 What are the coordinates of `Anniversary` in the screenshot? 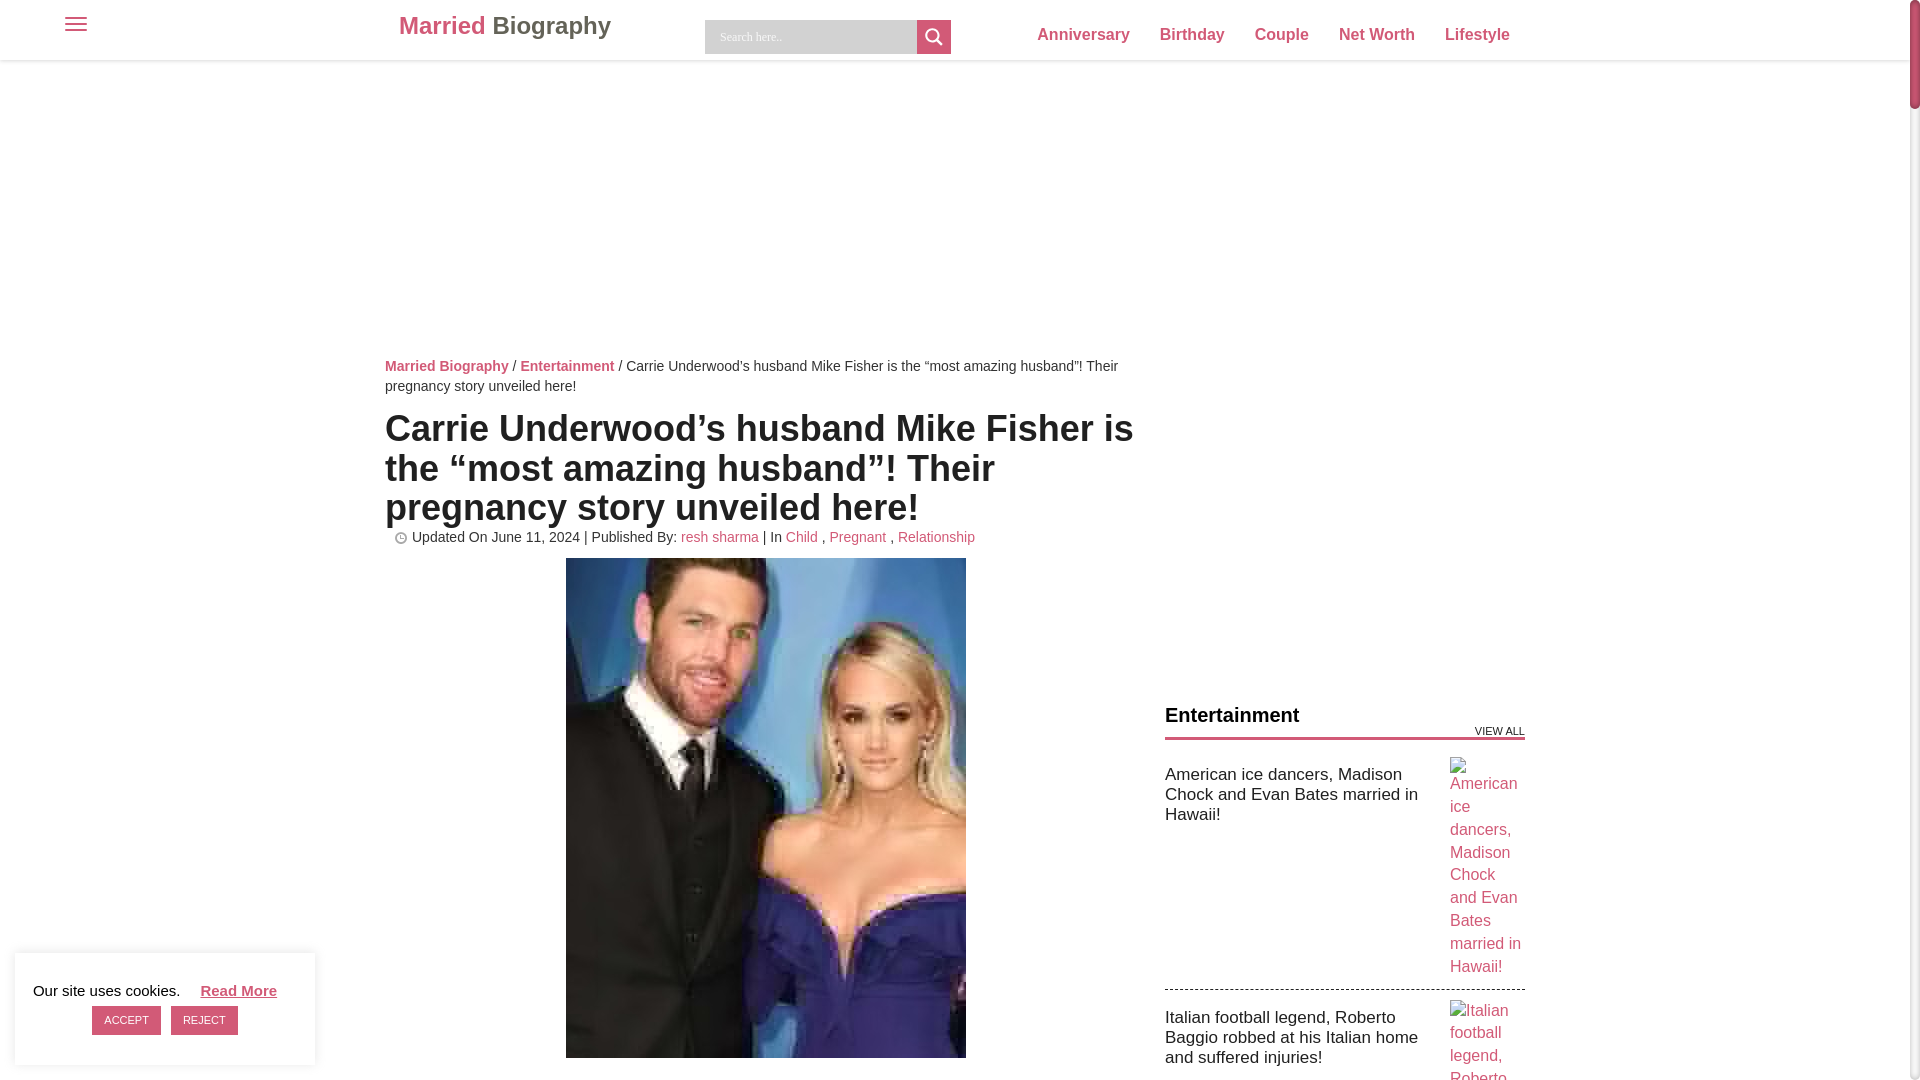 It's located at (1082, 34).